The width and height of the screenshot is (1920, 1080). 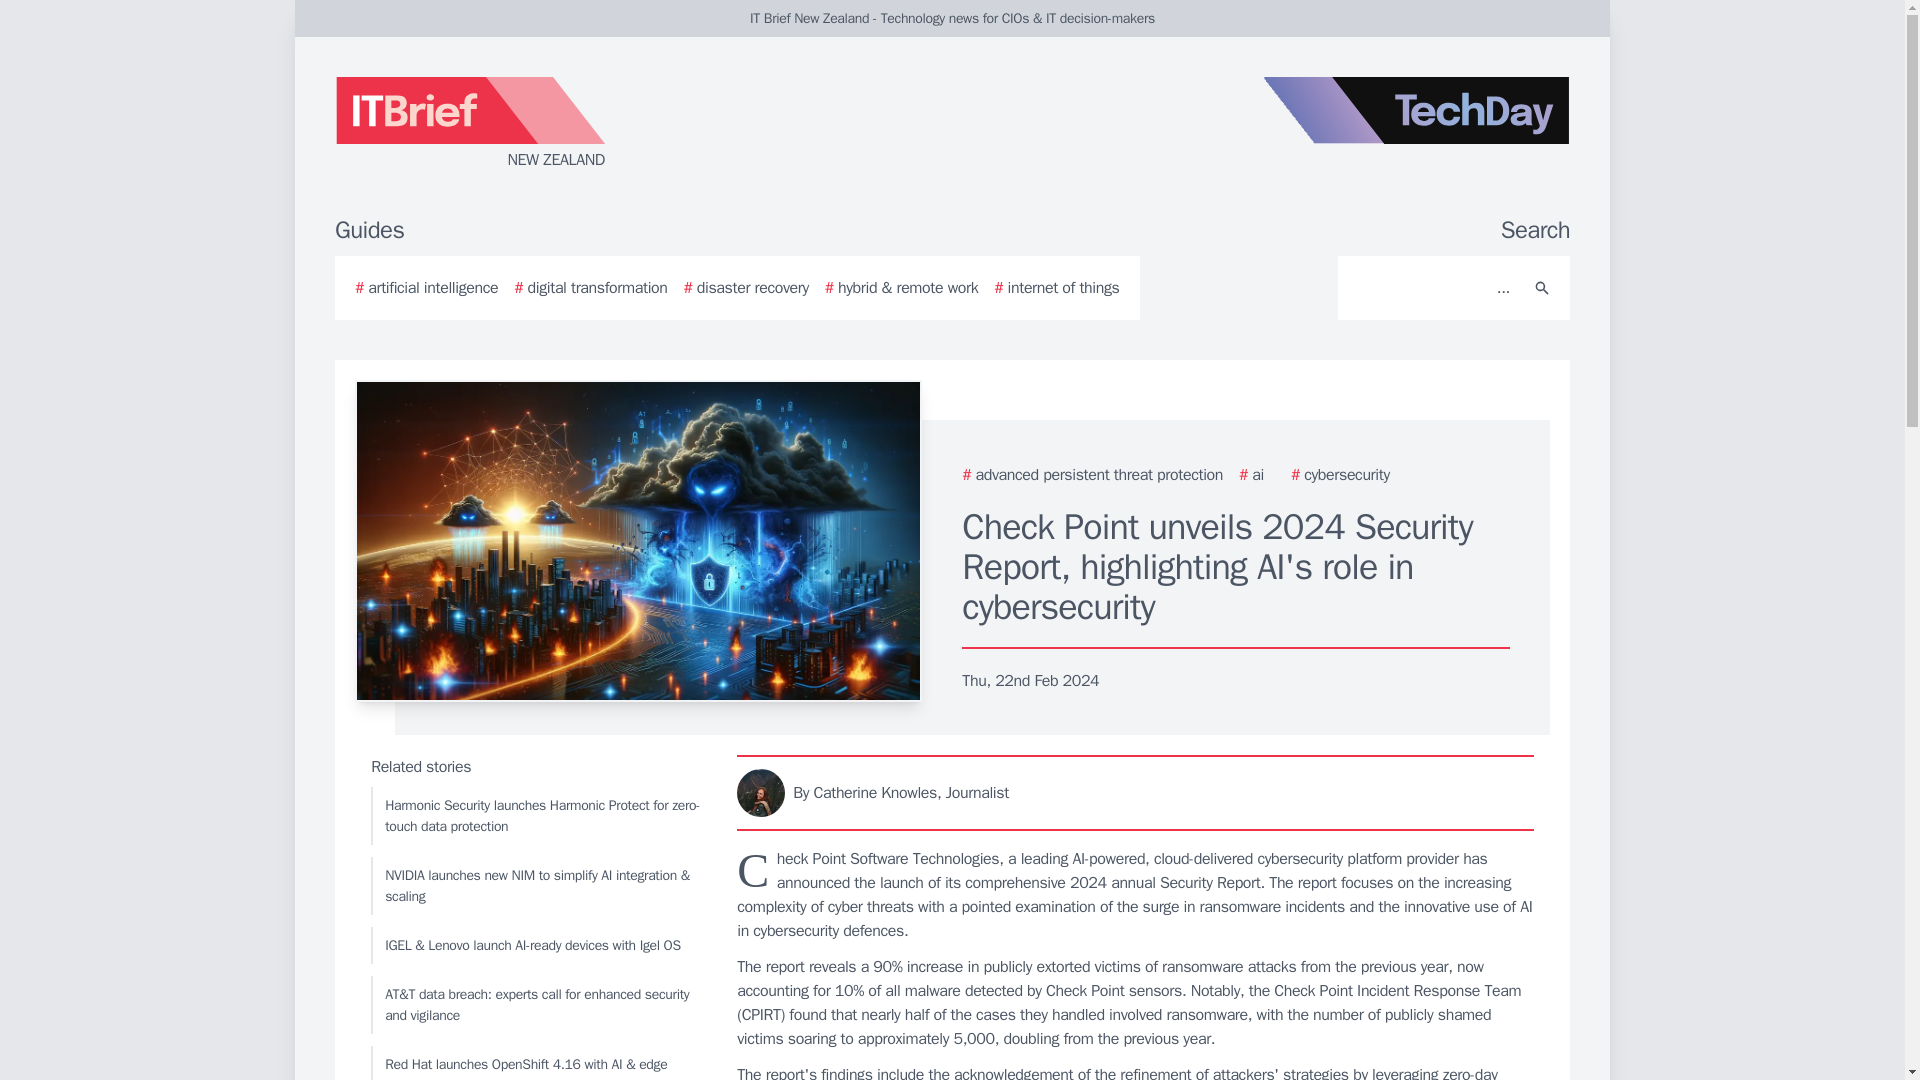 What do you see at coordinates (574, 124) in the screenshot?
I see `NEW ZEALAND` at bounding box center [574, 124].